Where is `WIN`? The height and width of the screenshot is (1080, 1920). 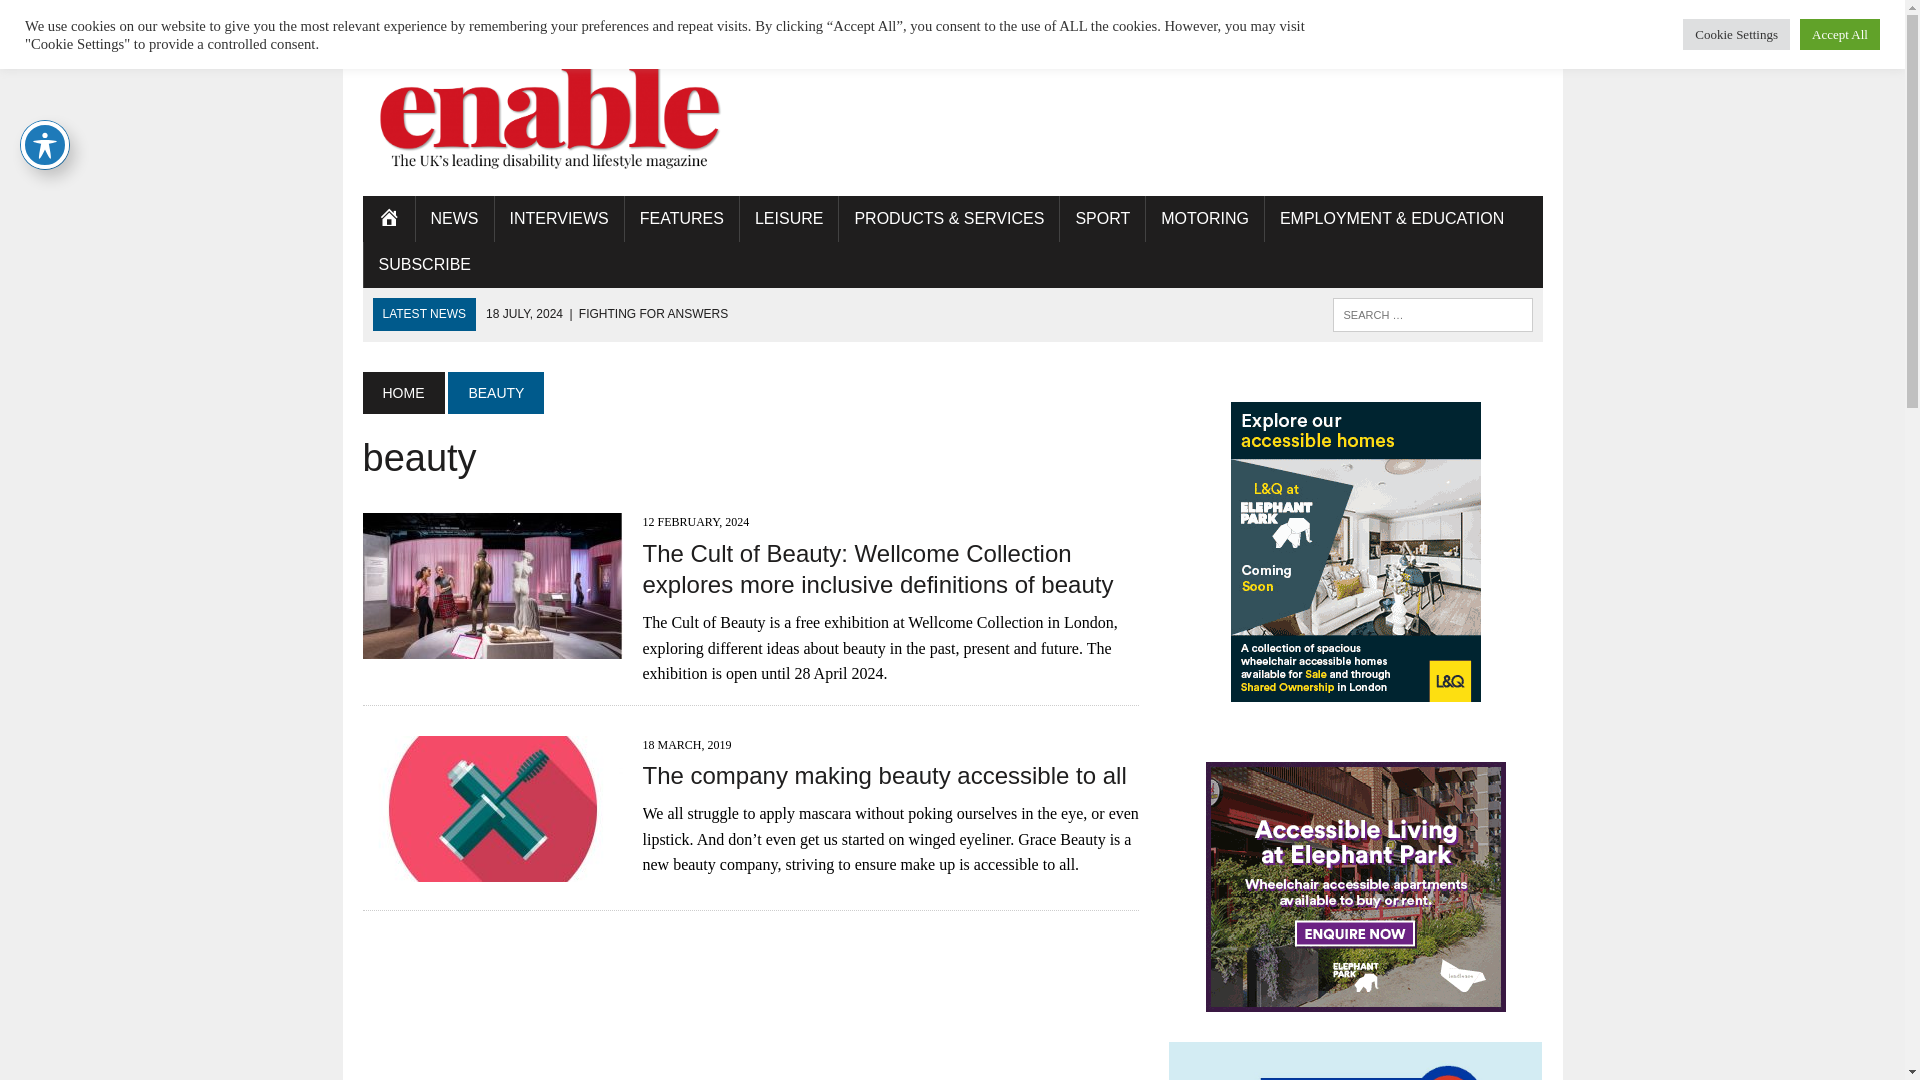 WIN is located at coordinates (626, 16).